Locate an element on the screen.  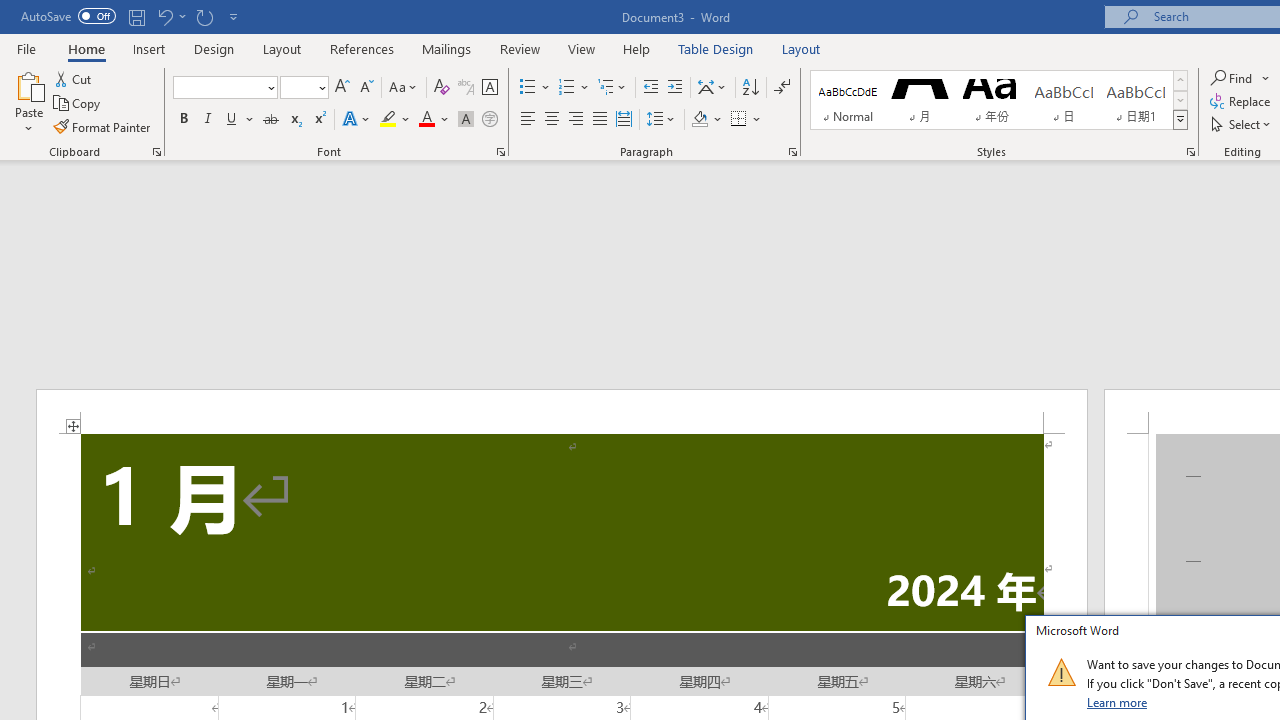
File Tab is located at coordinates (26, 48).